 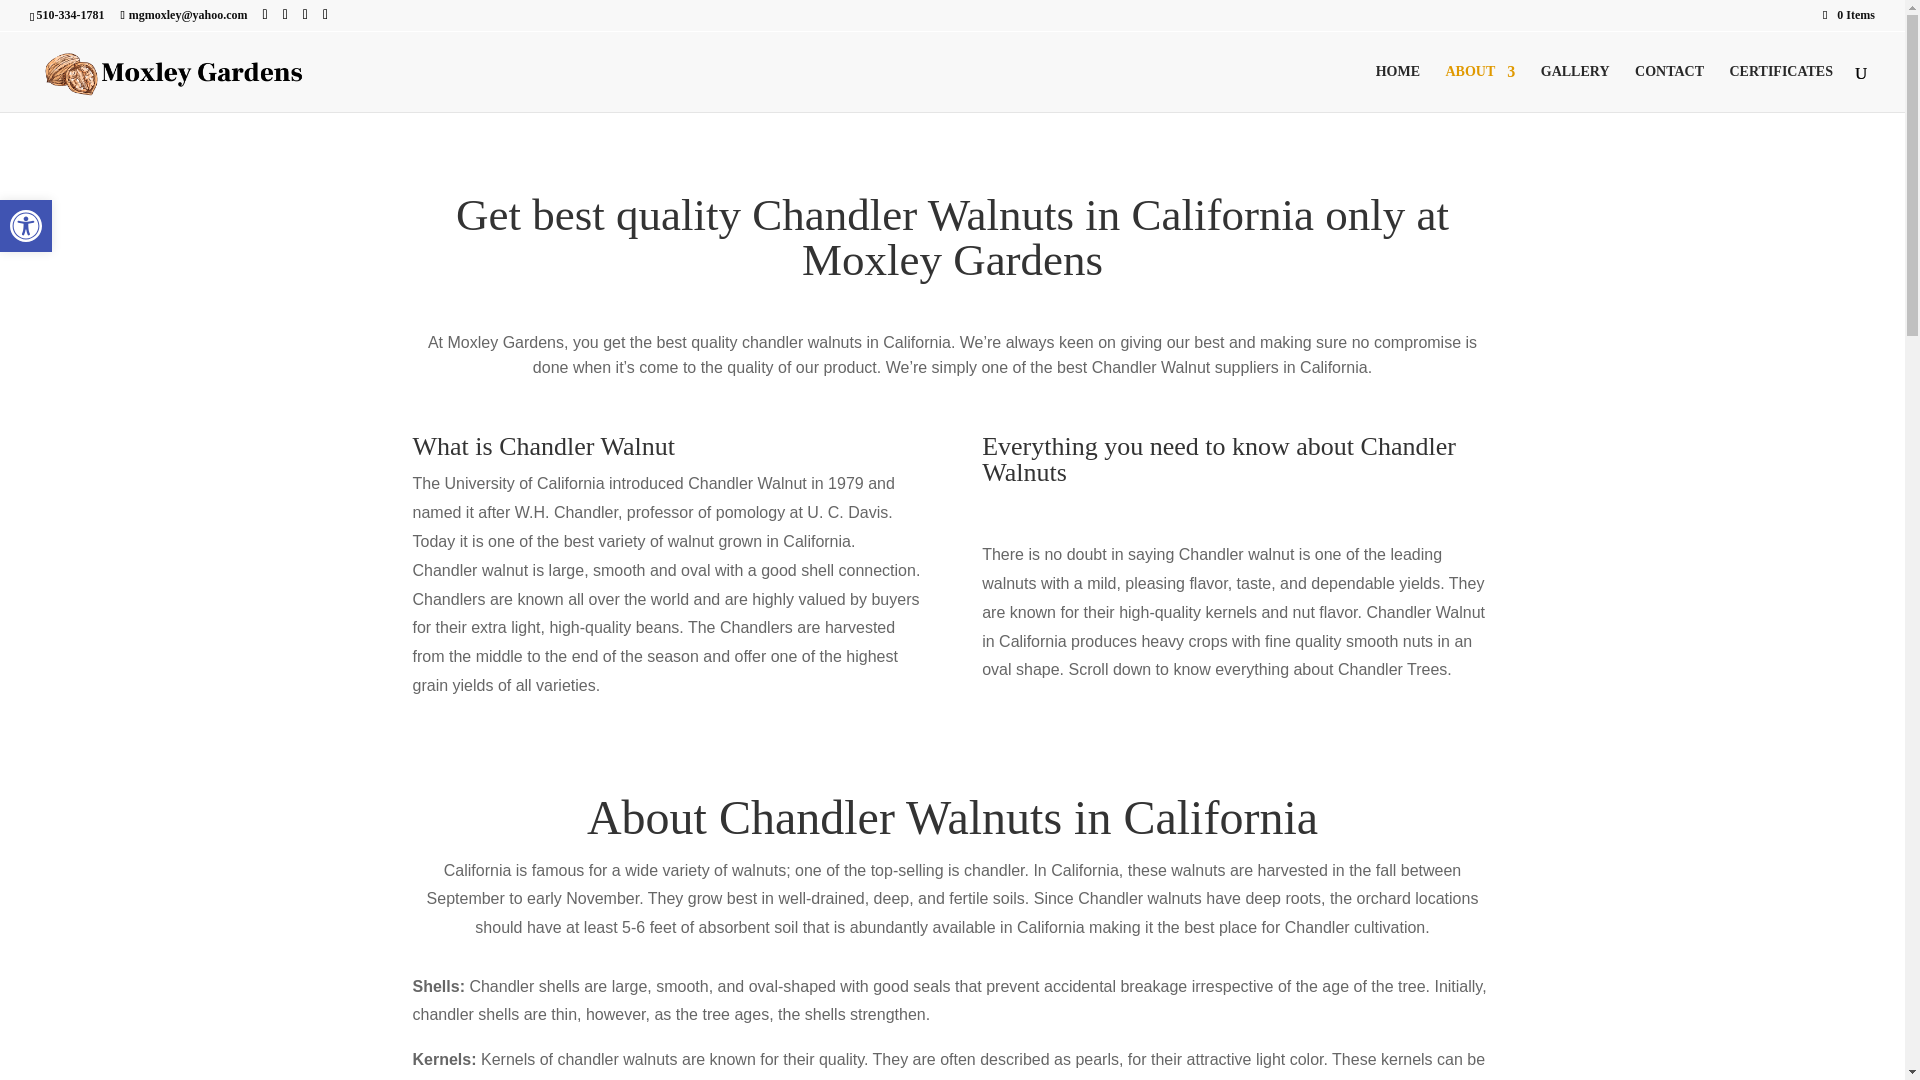 I want to click on 0 Items, so click(x=1781, y=88).